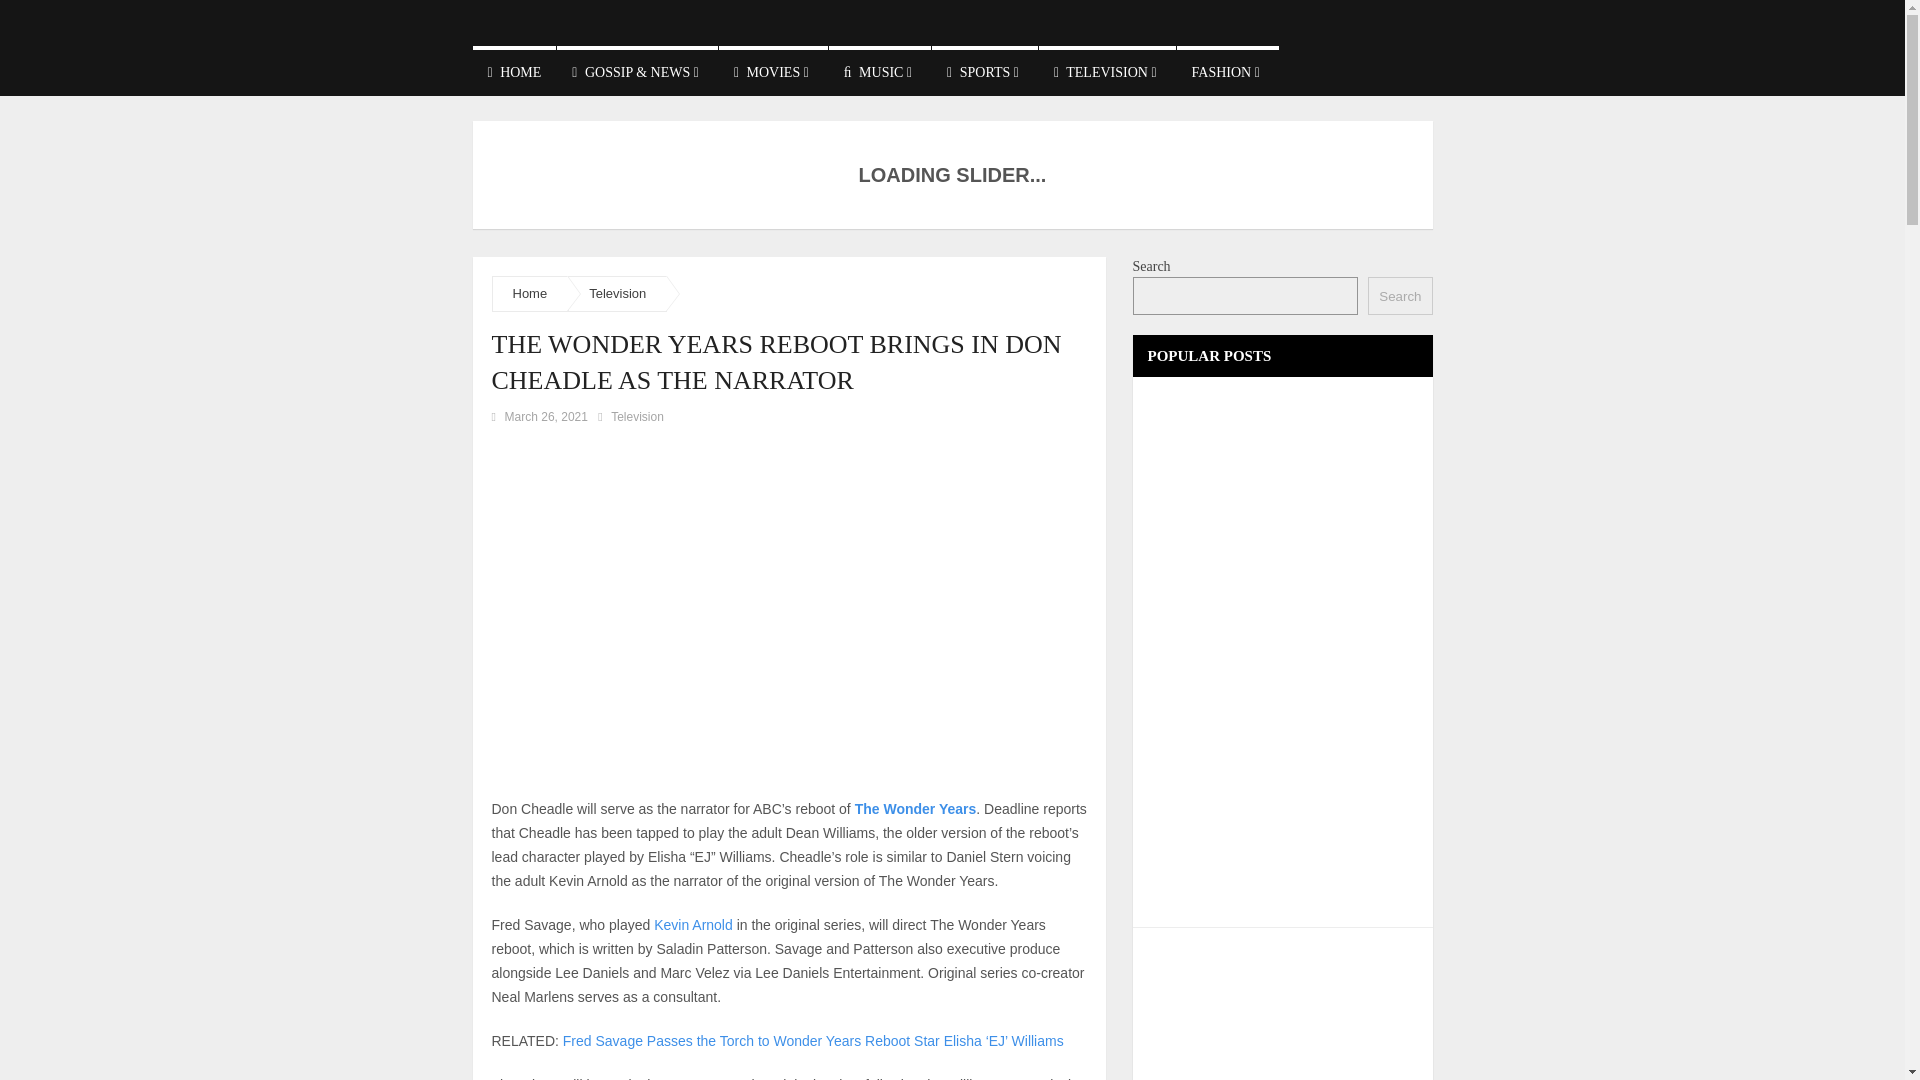  What do you see at coordinates (1106, 71) in the screenshot?
I see `TELEVISION` at bounding box center [1106, 71].